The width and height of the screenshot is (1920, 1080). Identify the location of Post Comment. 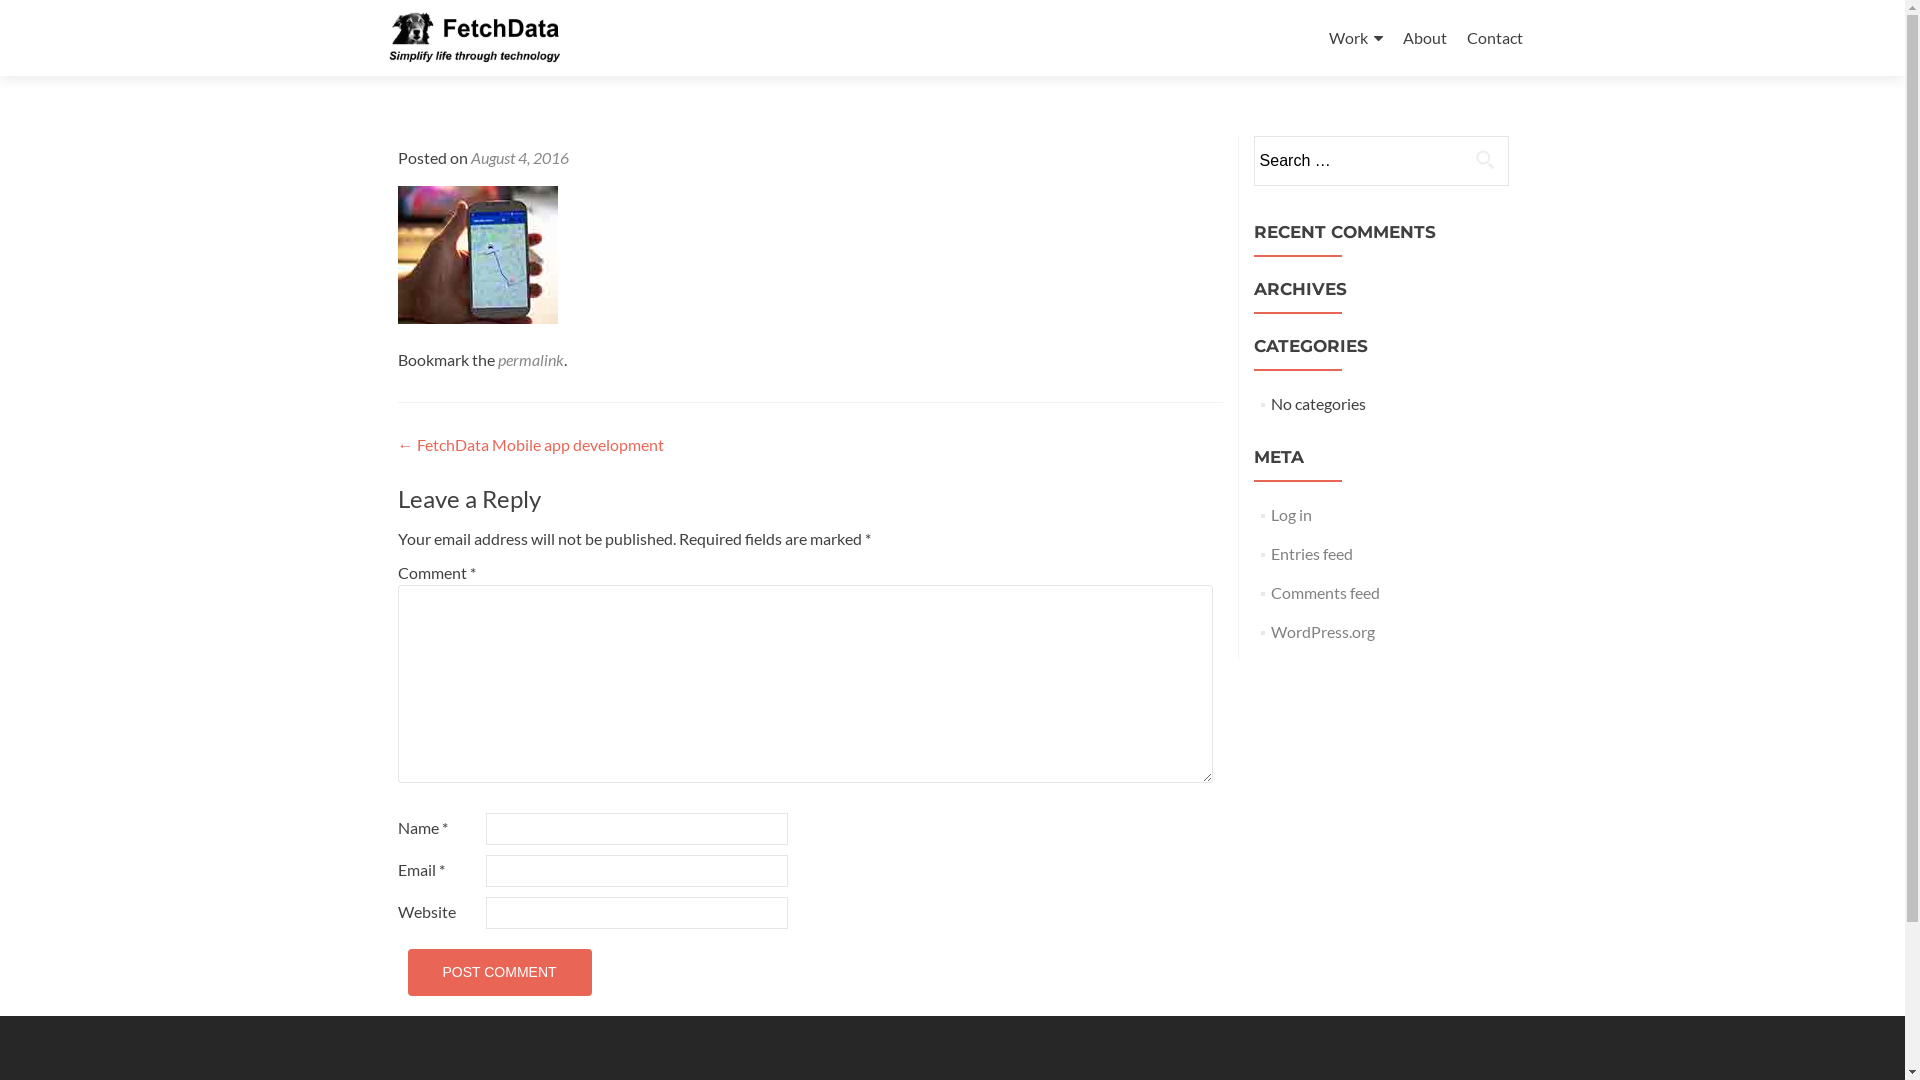
(500, 972).